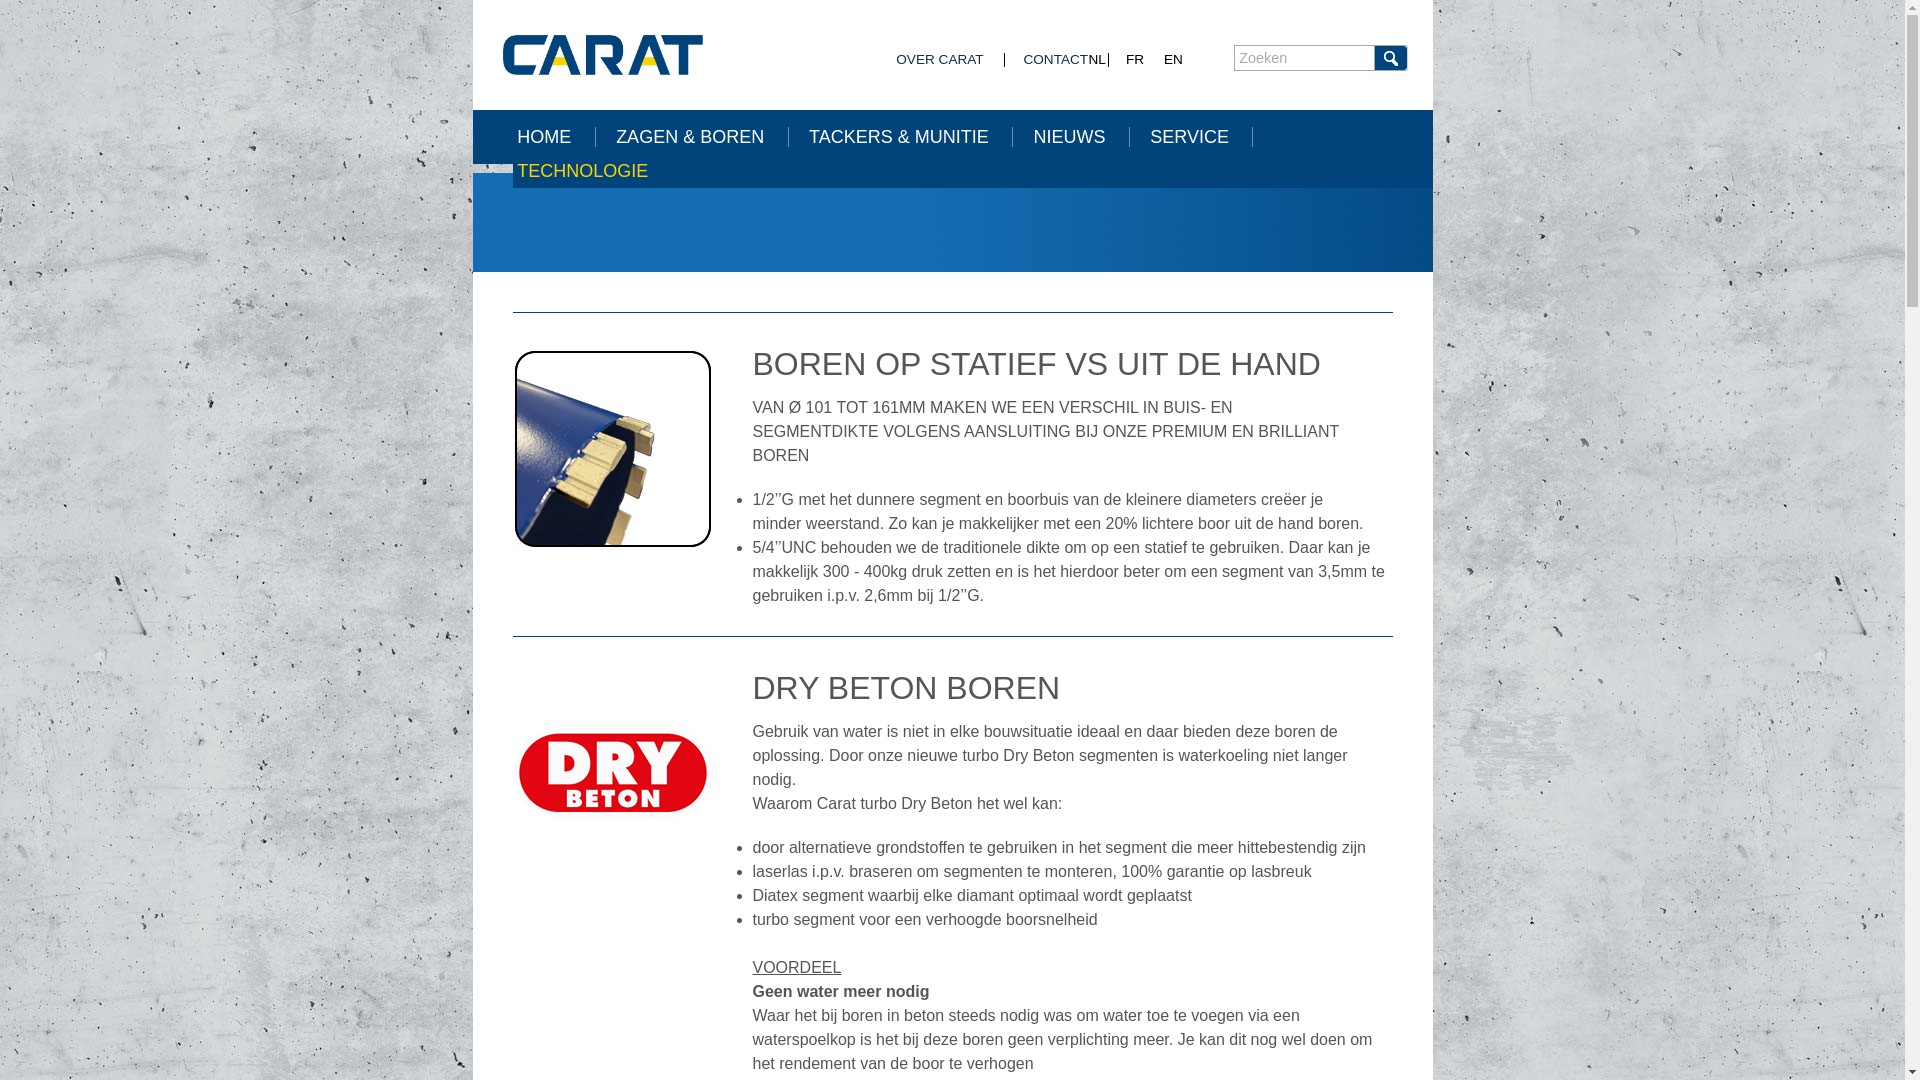  I want to click on Overslaan en naar de inhoud gaan, so click(122, 0).